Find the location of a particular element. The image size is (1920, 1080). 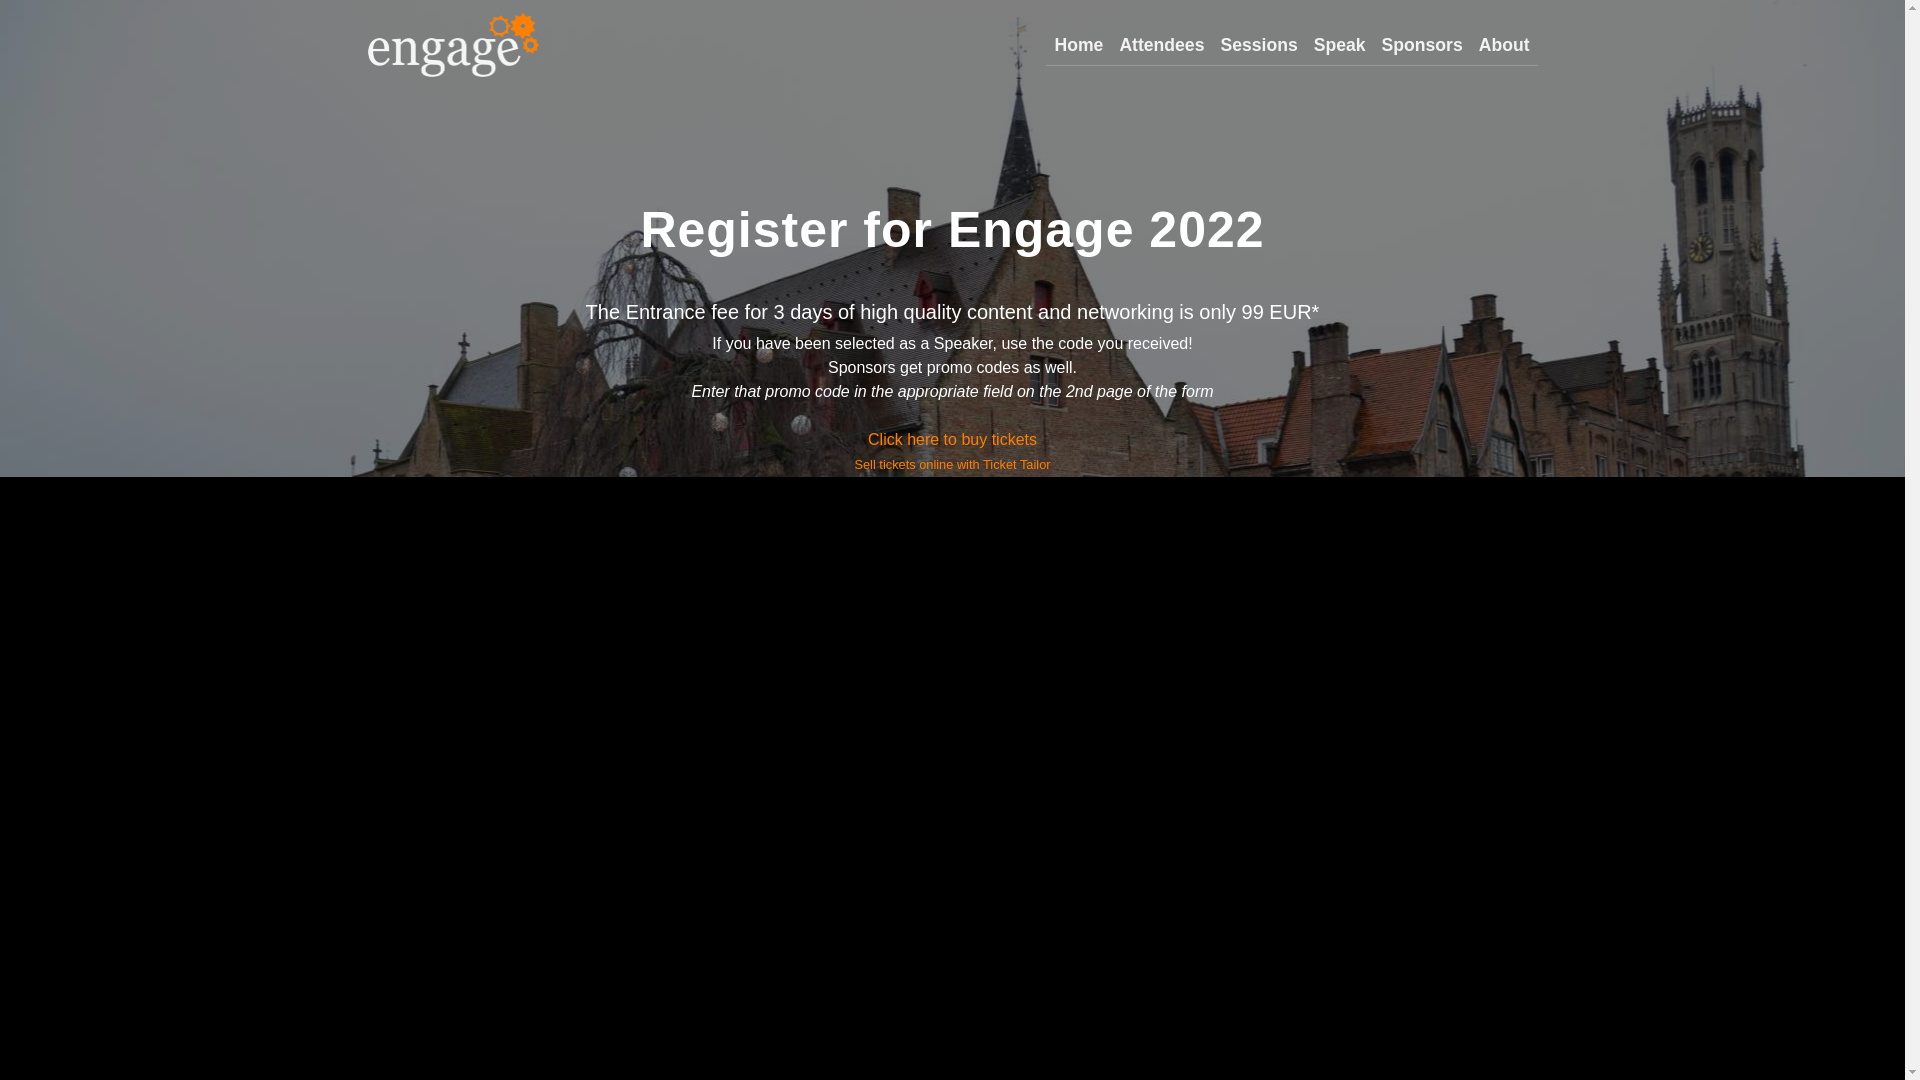

Click here to buy tickets is located at coordinates (952, 439).